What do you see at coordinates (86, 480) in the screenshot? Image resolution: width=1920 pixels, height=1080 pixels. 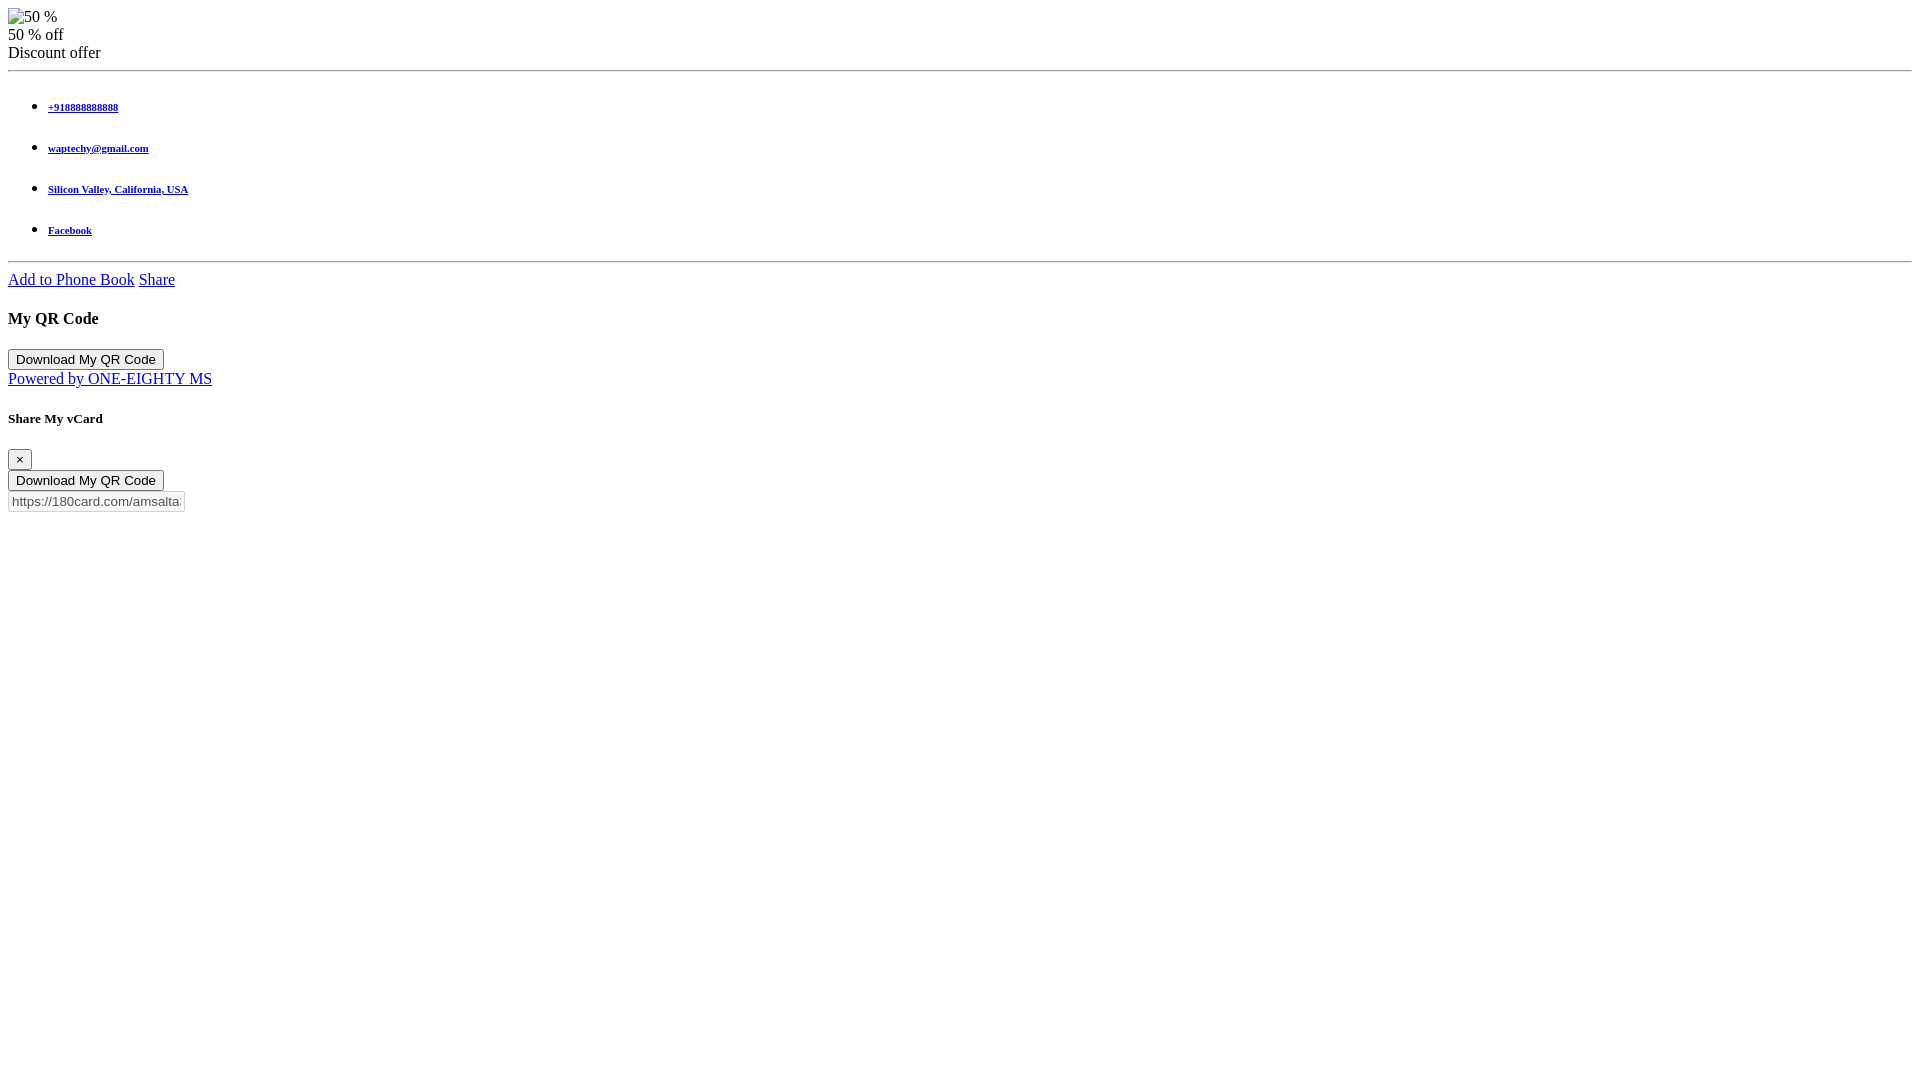 I see `Download My QR Code` at bounding box center [86, 480].